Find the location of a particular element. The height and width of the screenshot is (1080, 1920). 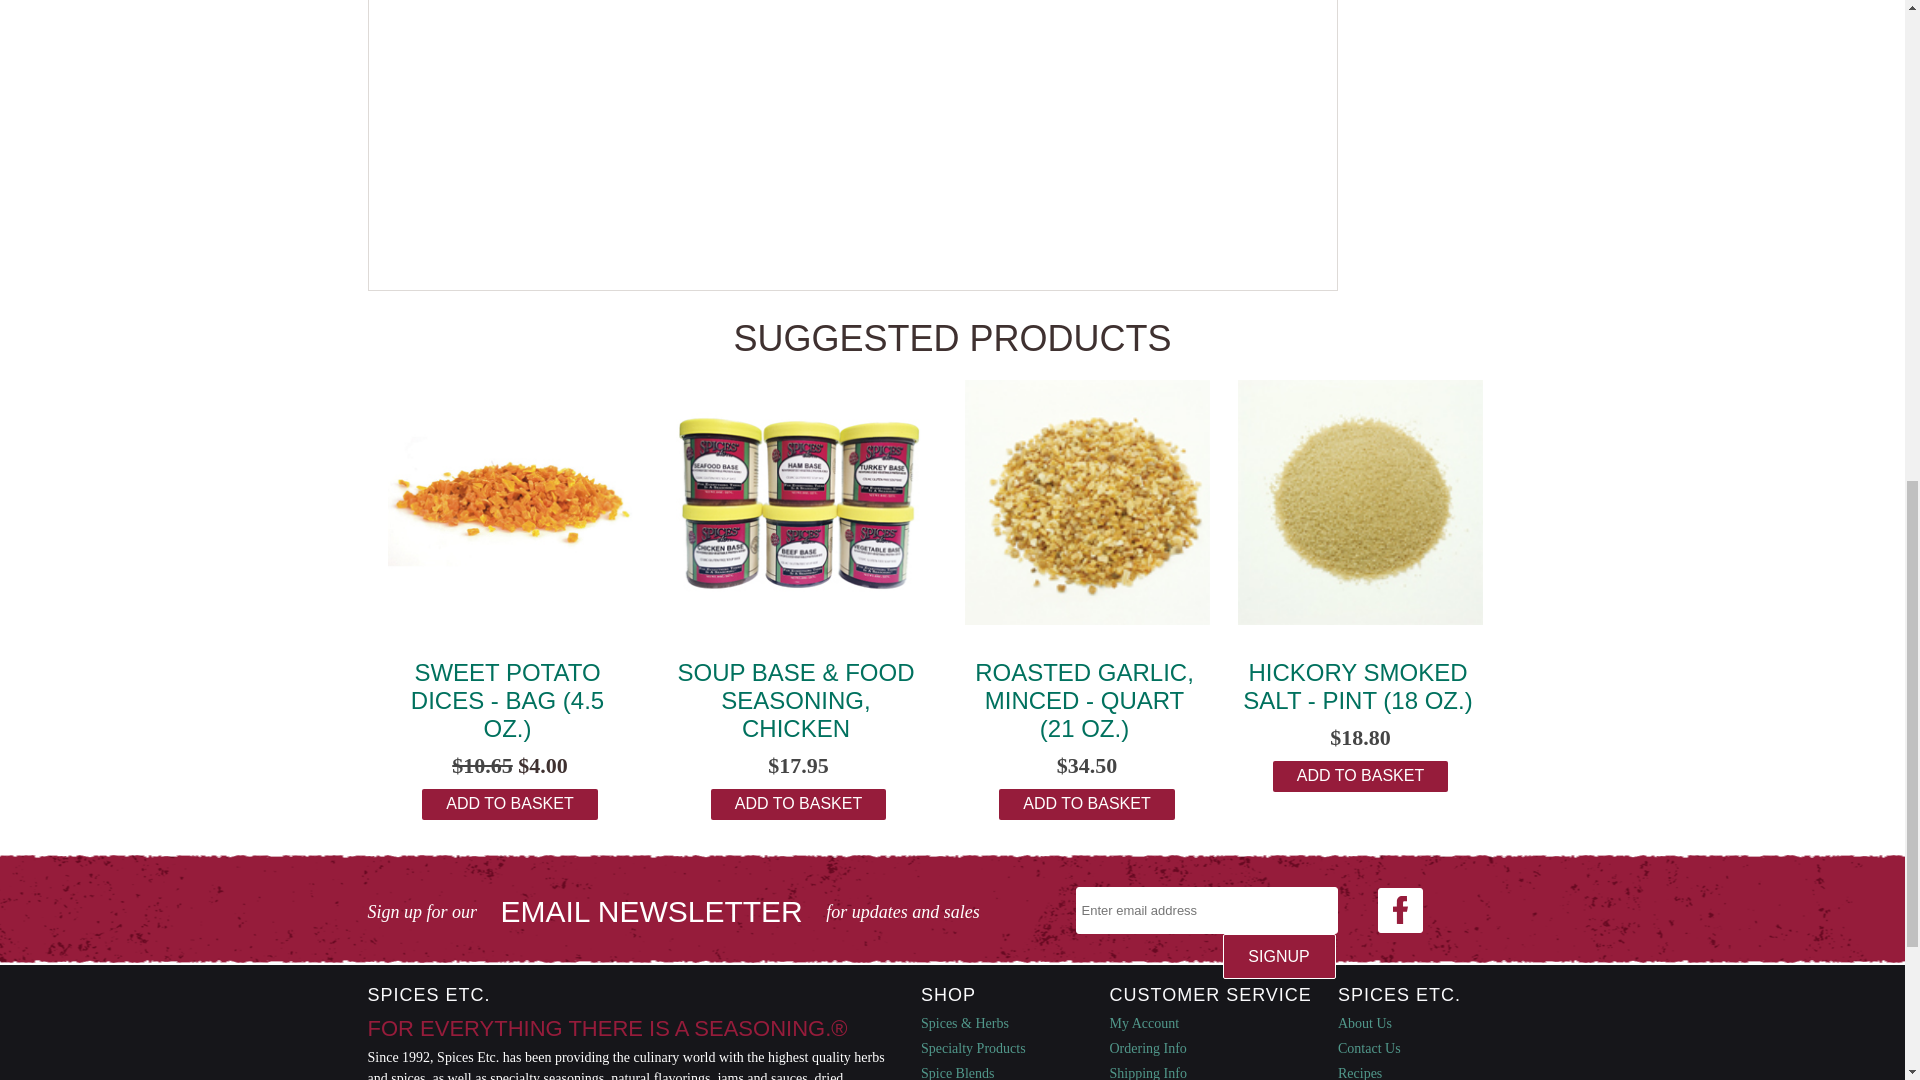

Add to Basket is located at coordinates (1360, 776).